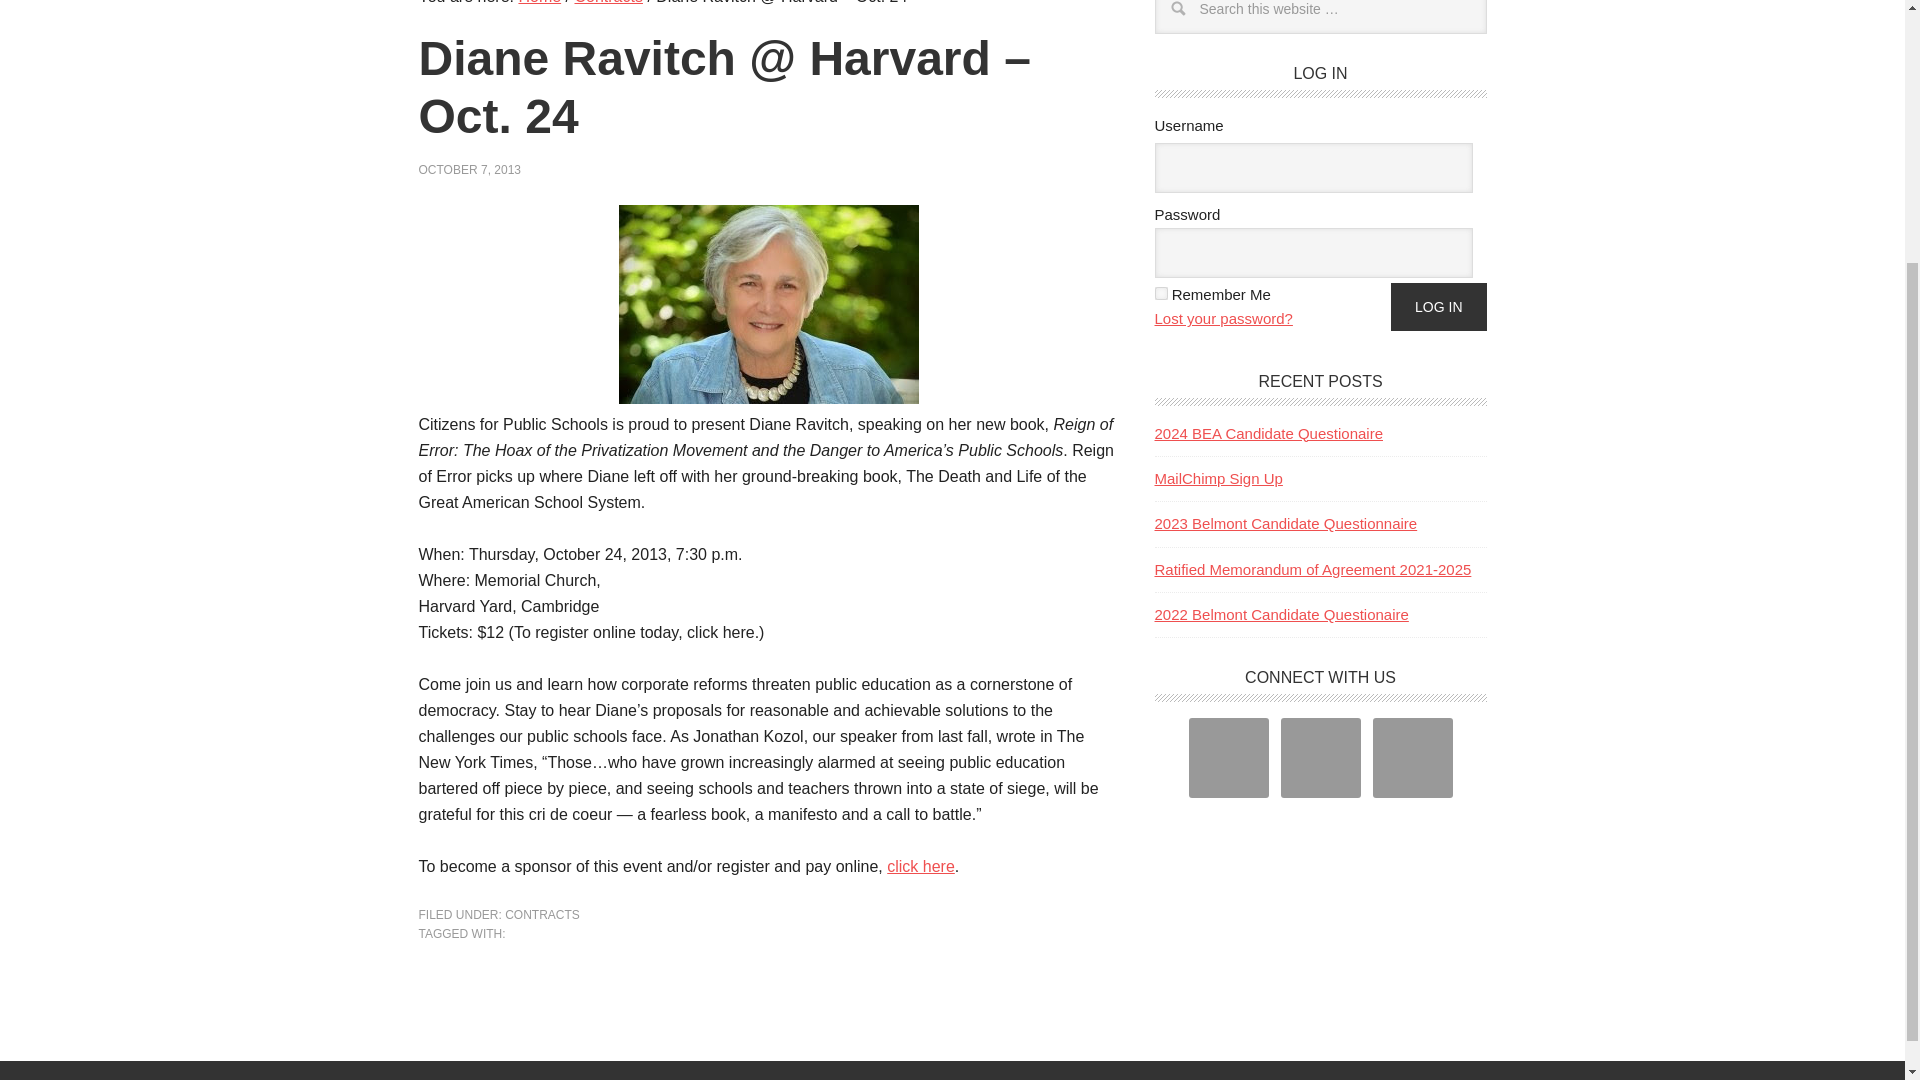 The image size is (1920, 1080). Describe the element at coordinates (1218, 478) in the screenshot. I see `MailChimp Sign Up` at that location.